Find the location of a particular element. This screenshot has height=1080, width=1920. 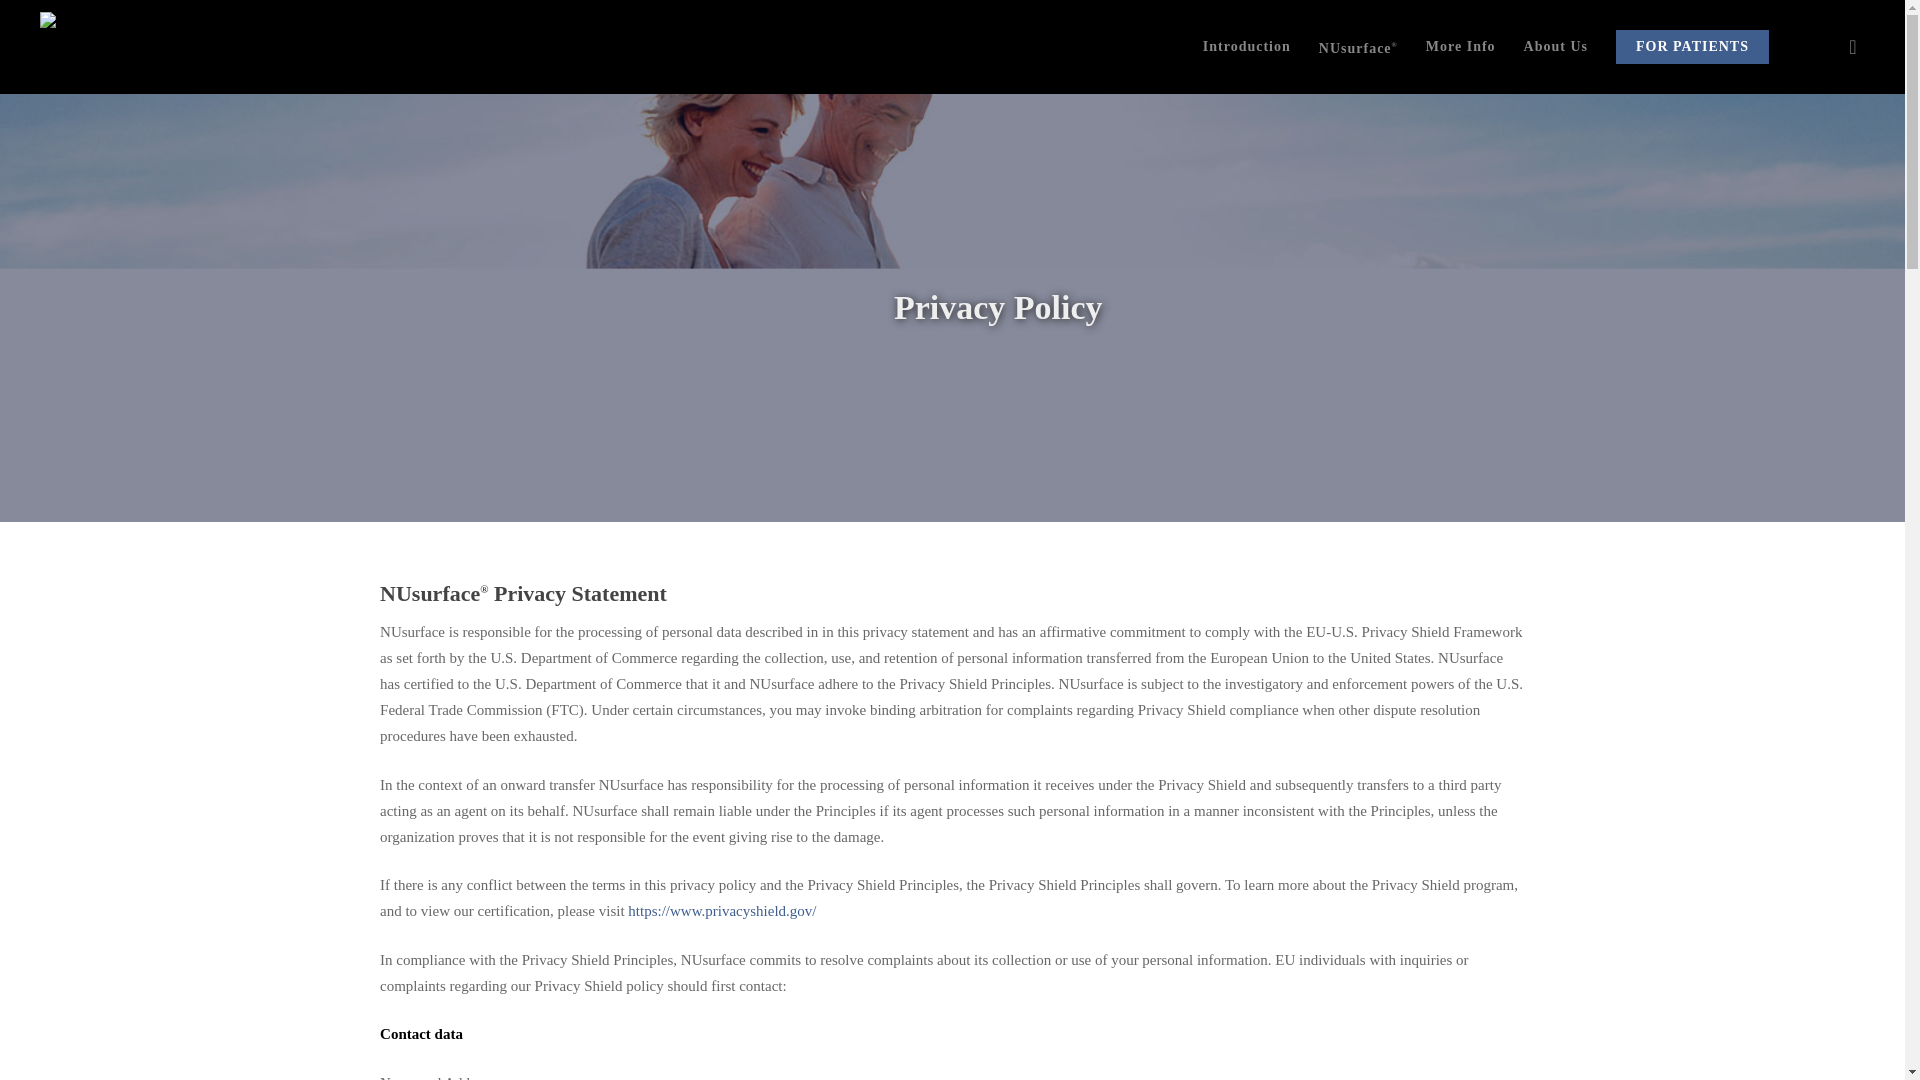

Introduction is located at coordinates (1246, 46).